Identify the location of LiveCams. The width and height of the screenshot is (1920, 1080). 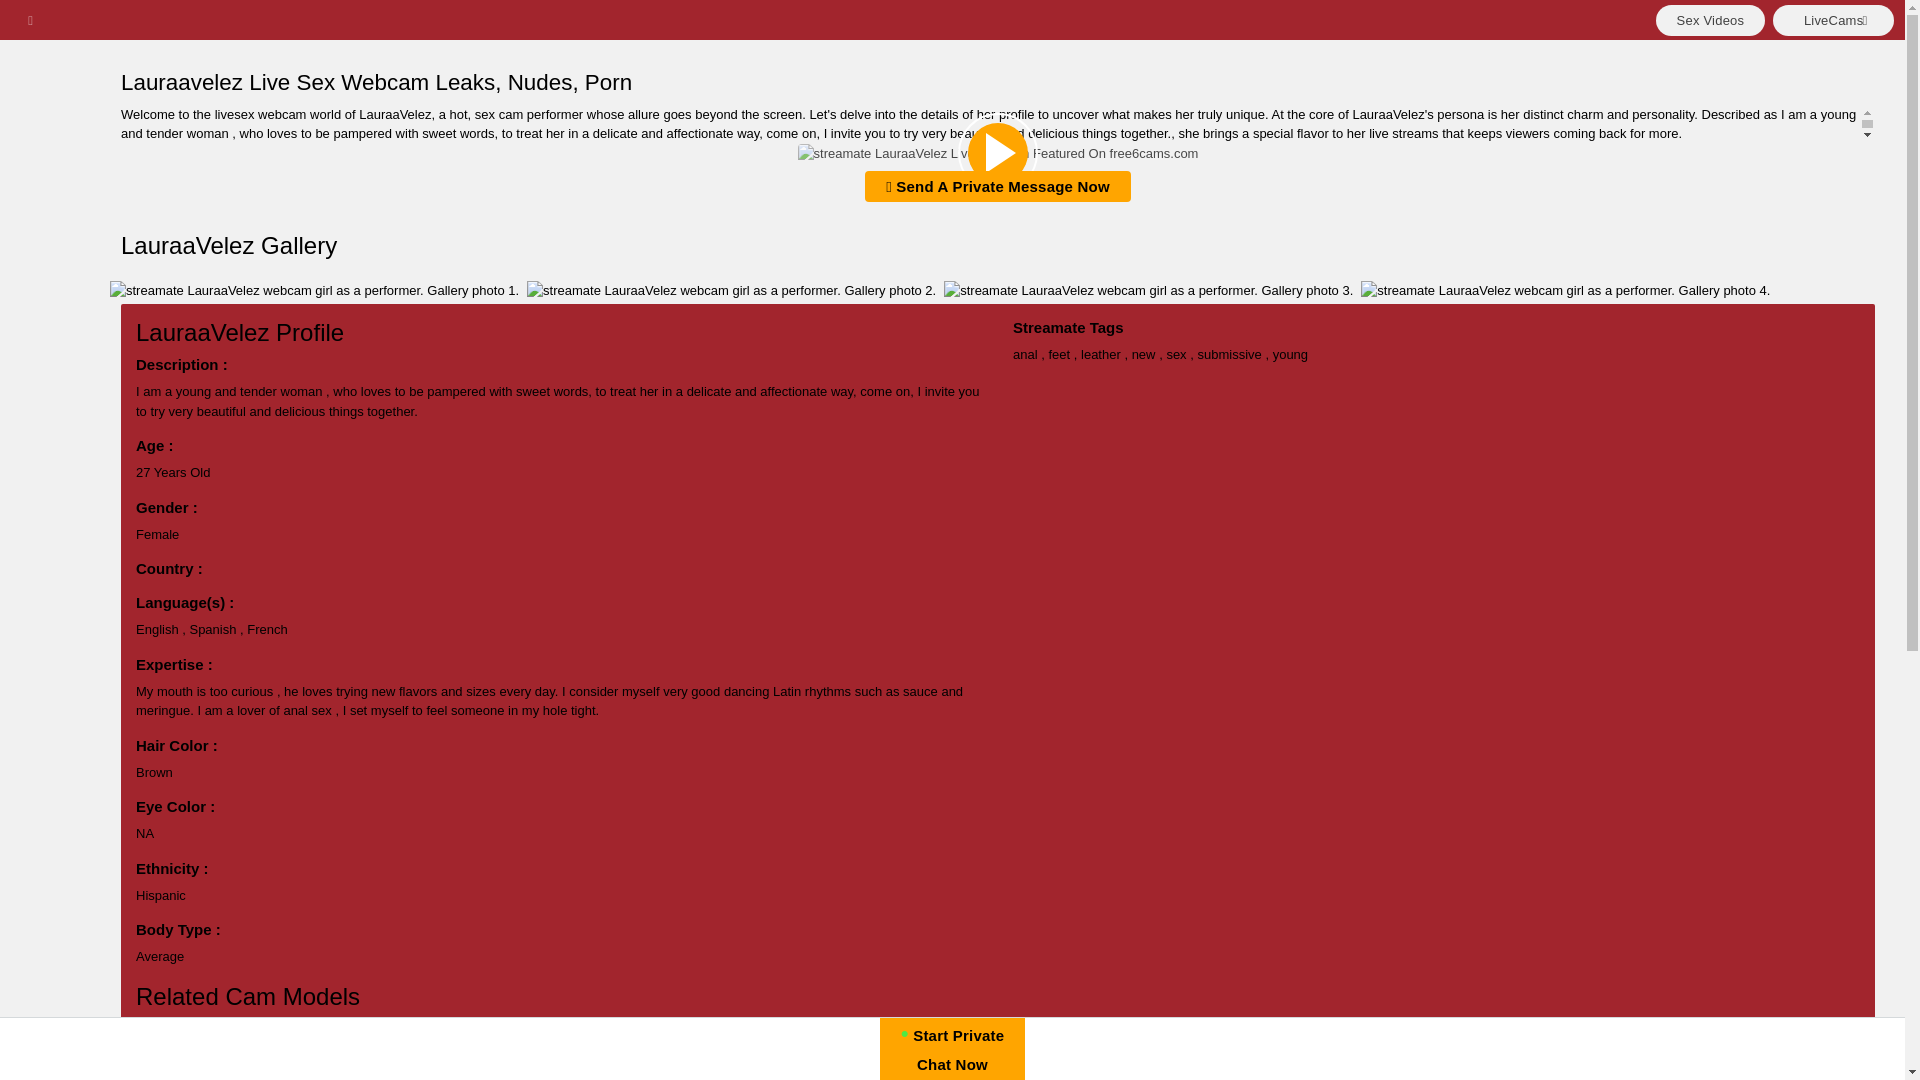
(1832, 19).